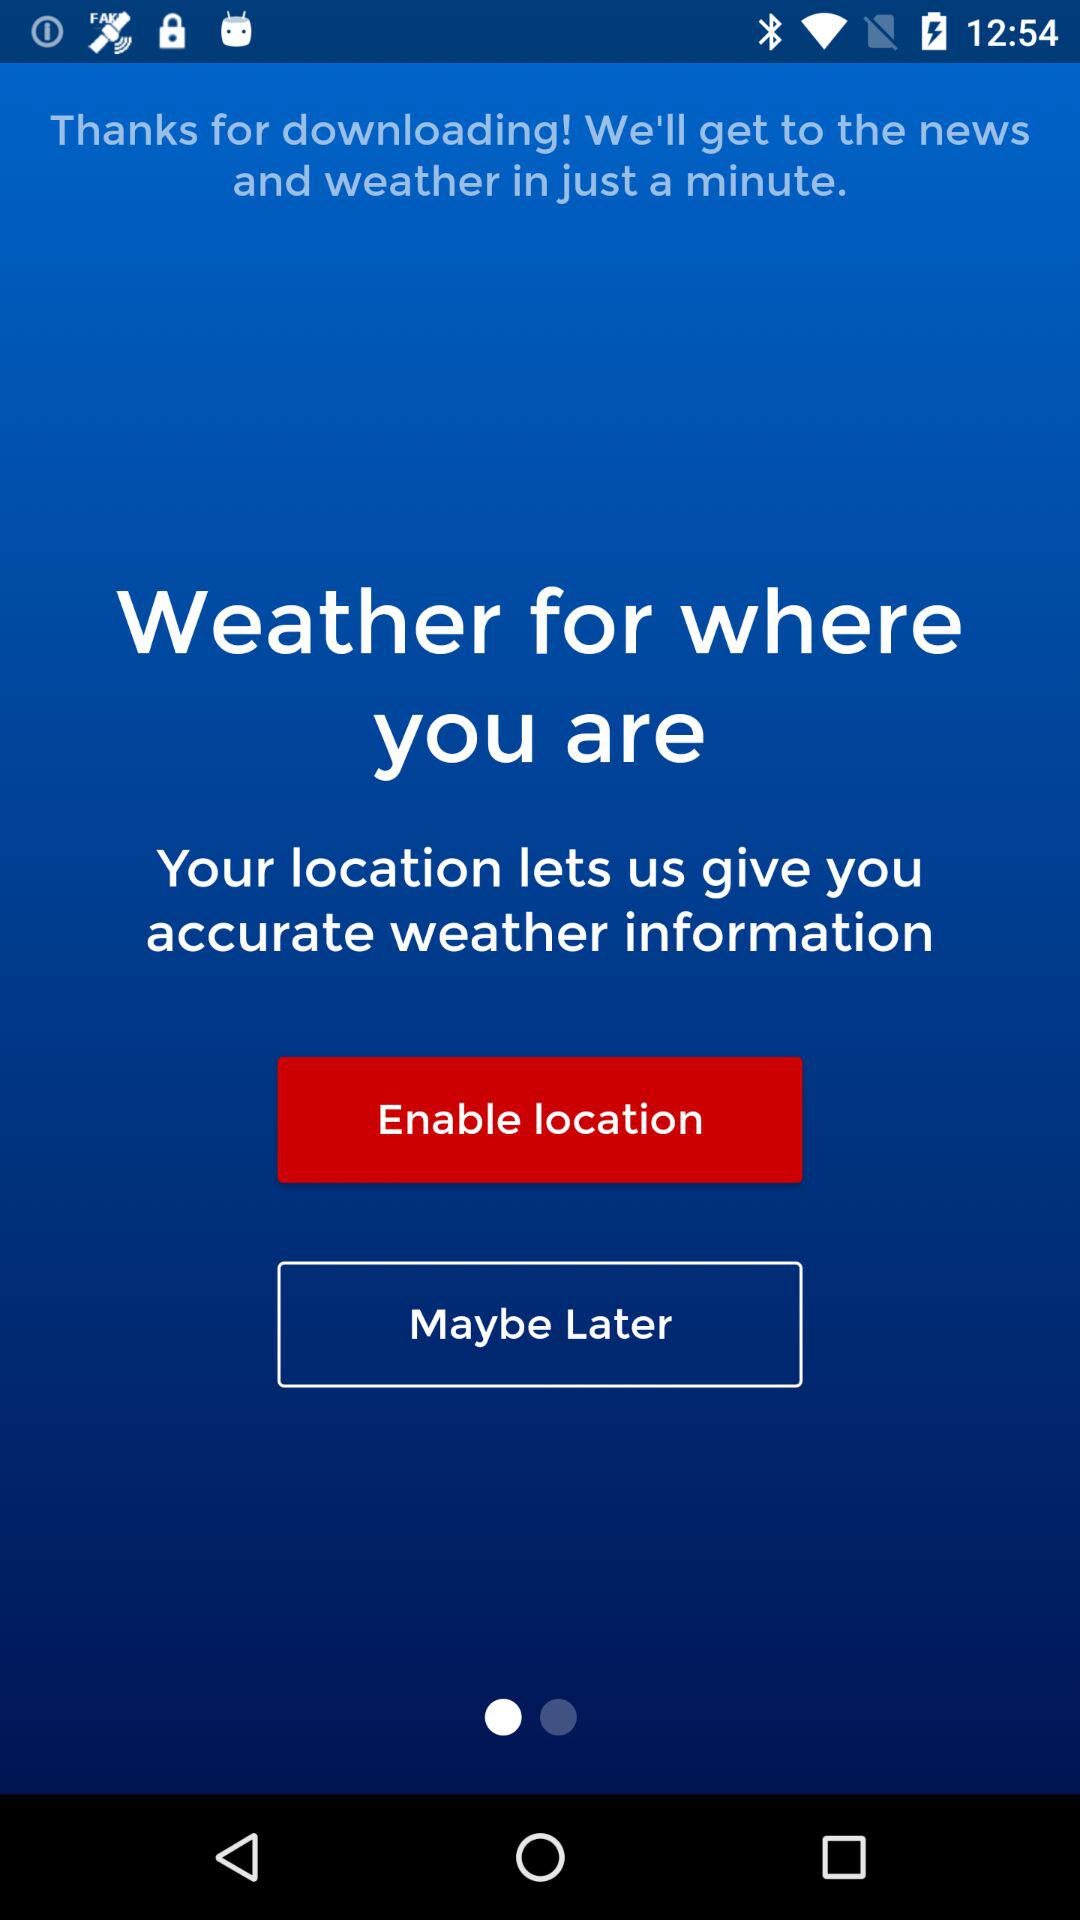 This screenshot has width=1080, height=1920. What do you see at coordinates (540, 1119) in the screenshot?
I see `scroll until enable location` at bounding box center [540, 1119].